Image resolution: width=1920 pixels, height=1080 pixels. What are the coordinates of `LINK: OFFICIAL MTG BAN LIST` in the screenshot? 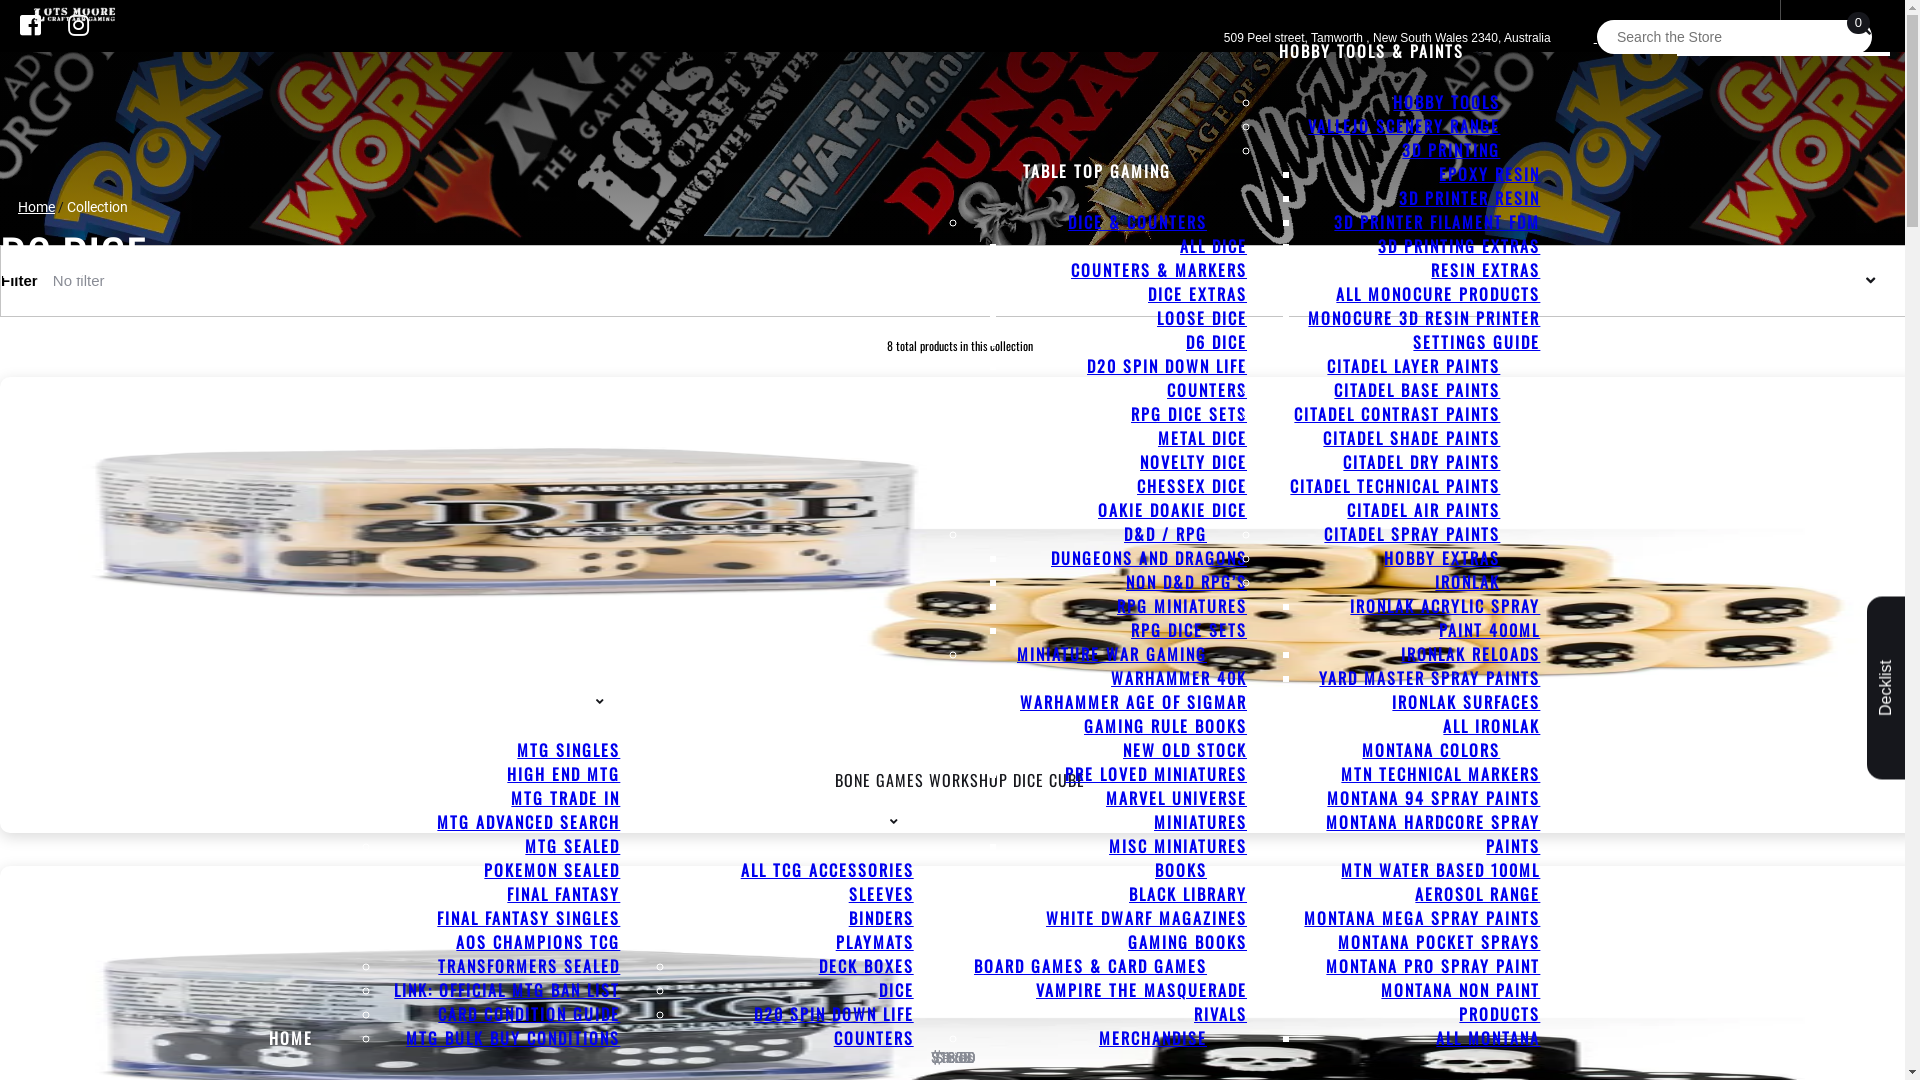 It's located at (507, 990).